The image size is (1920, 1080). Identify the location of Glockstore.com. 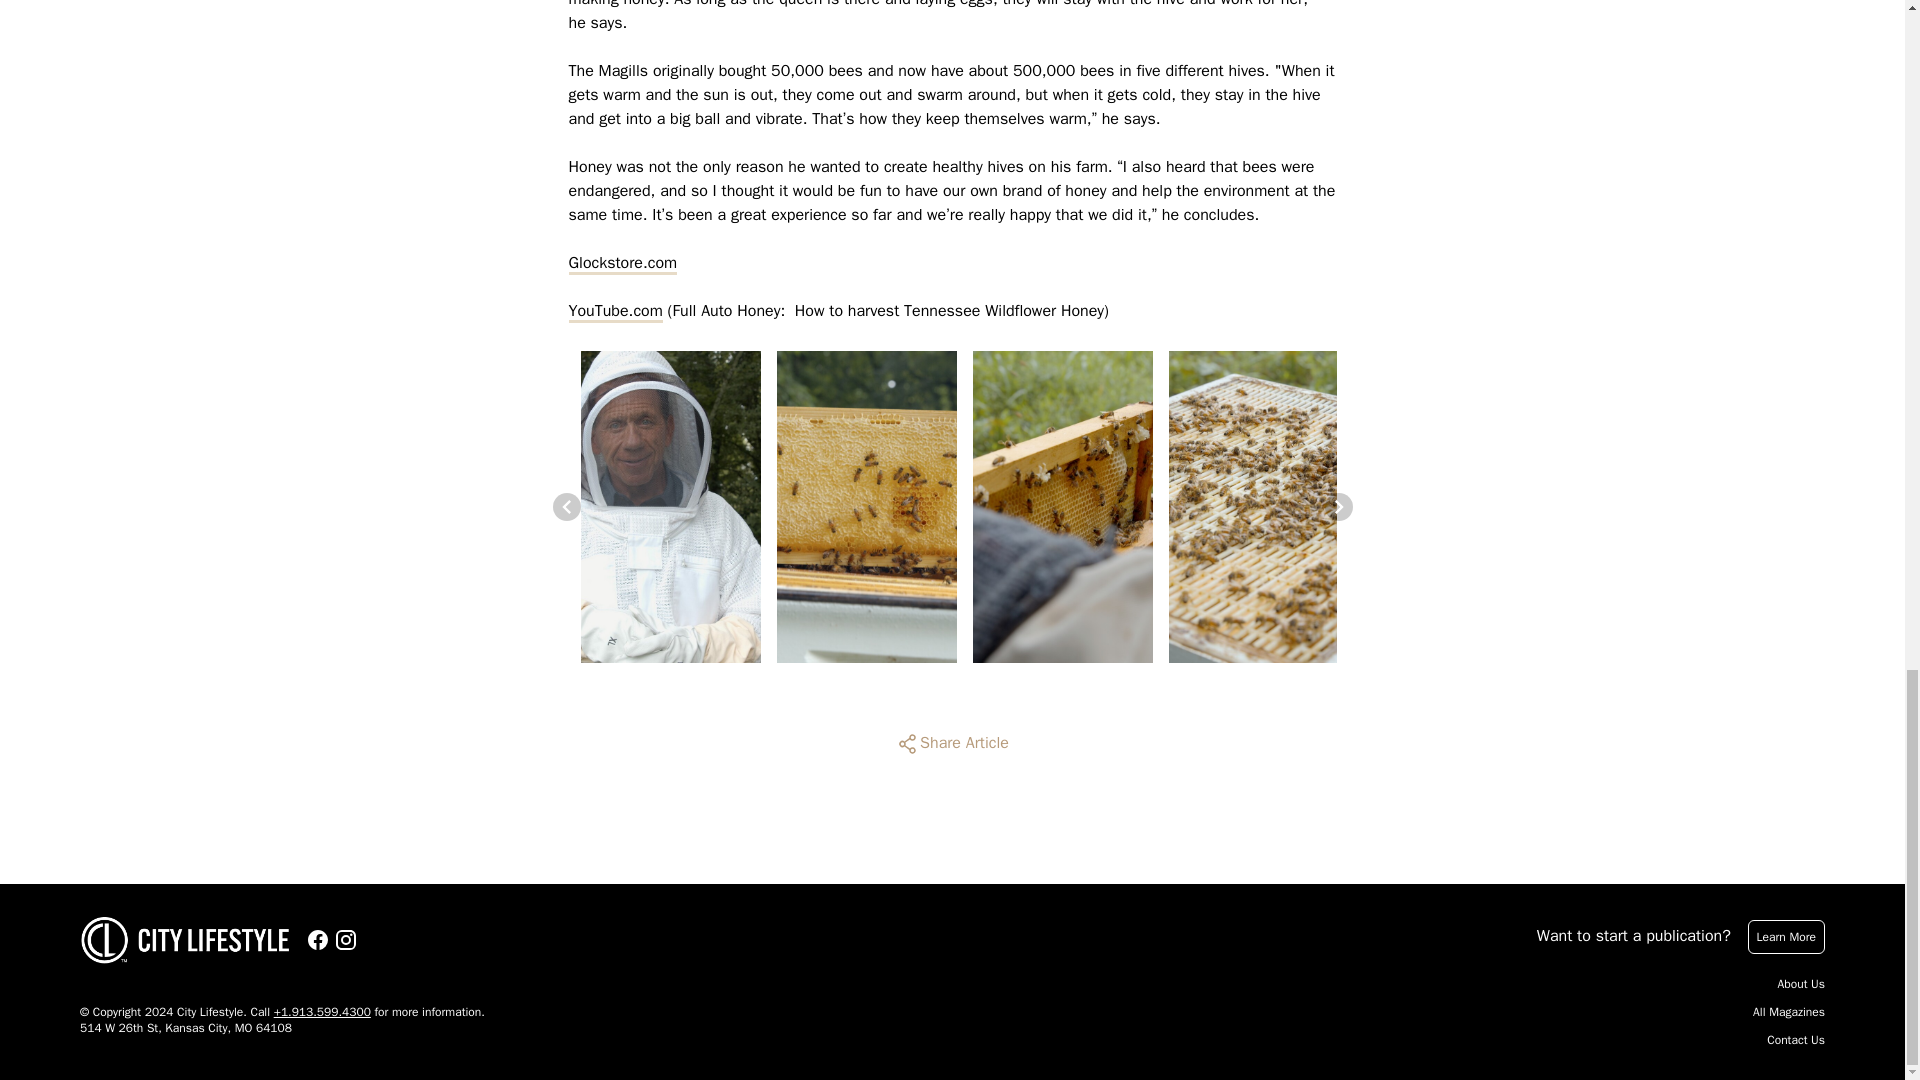
(622, 262).